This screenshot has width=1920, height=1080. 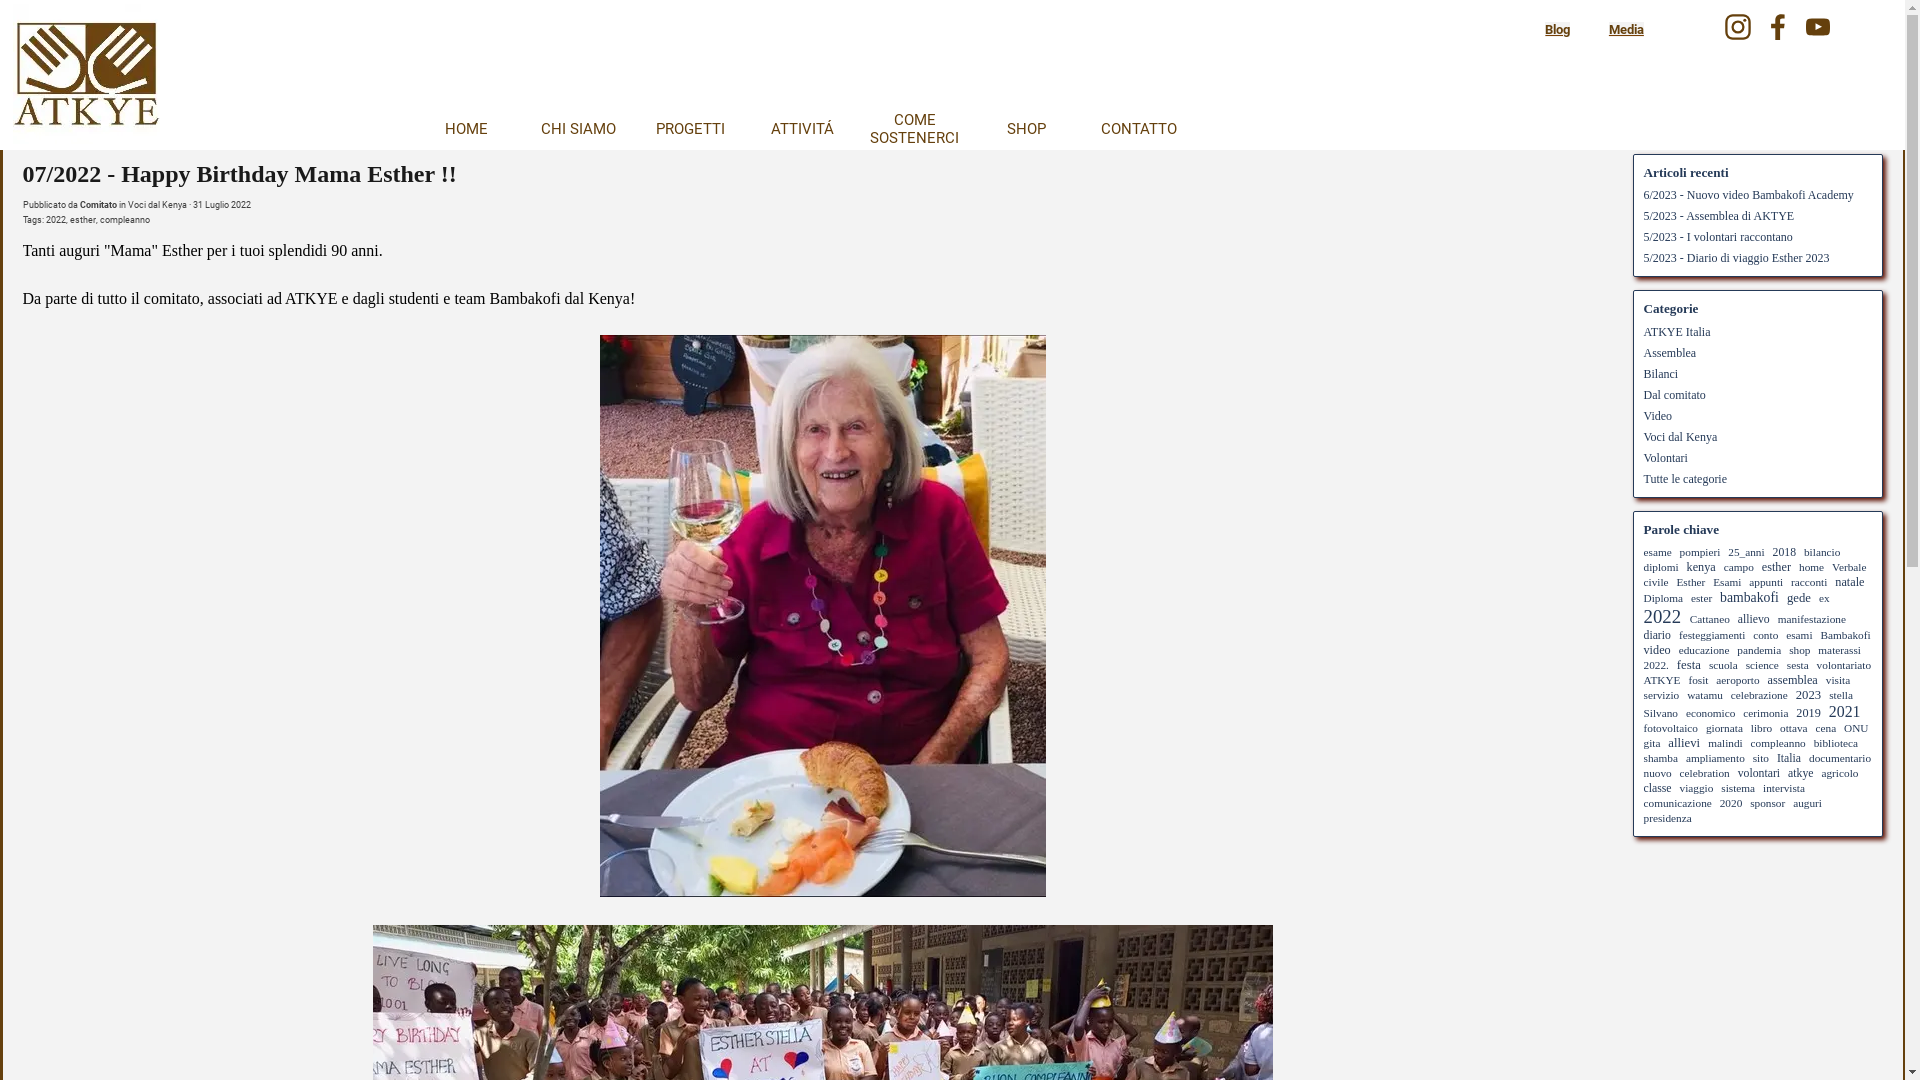 What do you see at coordinates (1800, 650) in the screenshot?
I see `shop` at bounding box center [1800, 650].